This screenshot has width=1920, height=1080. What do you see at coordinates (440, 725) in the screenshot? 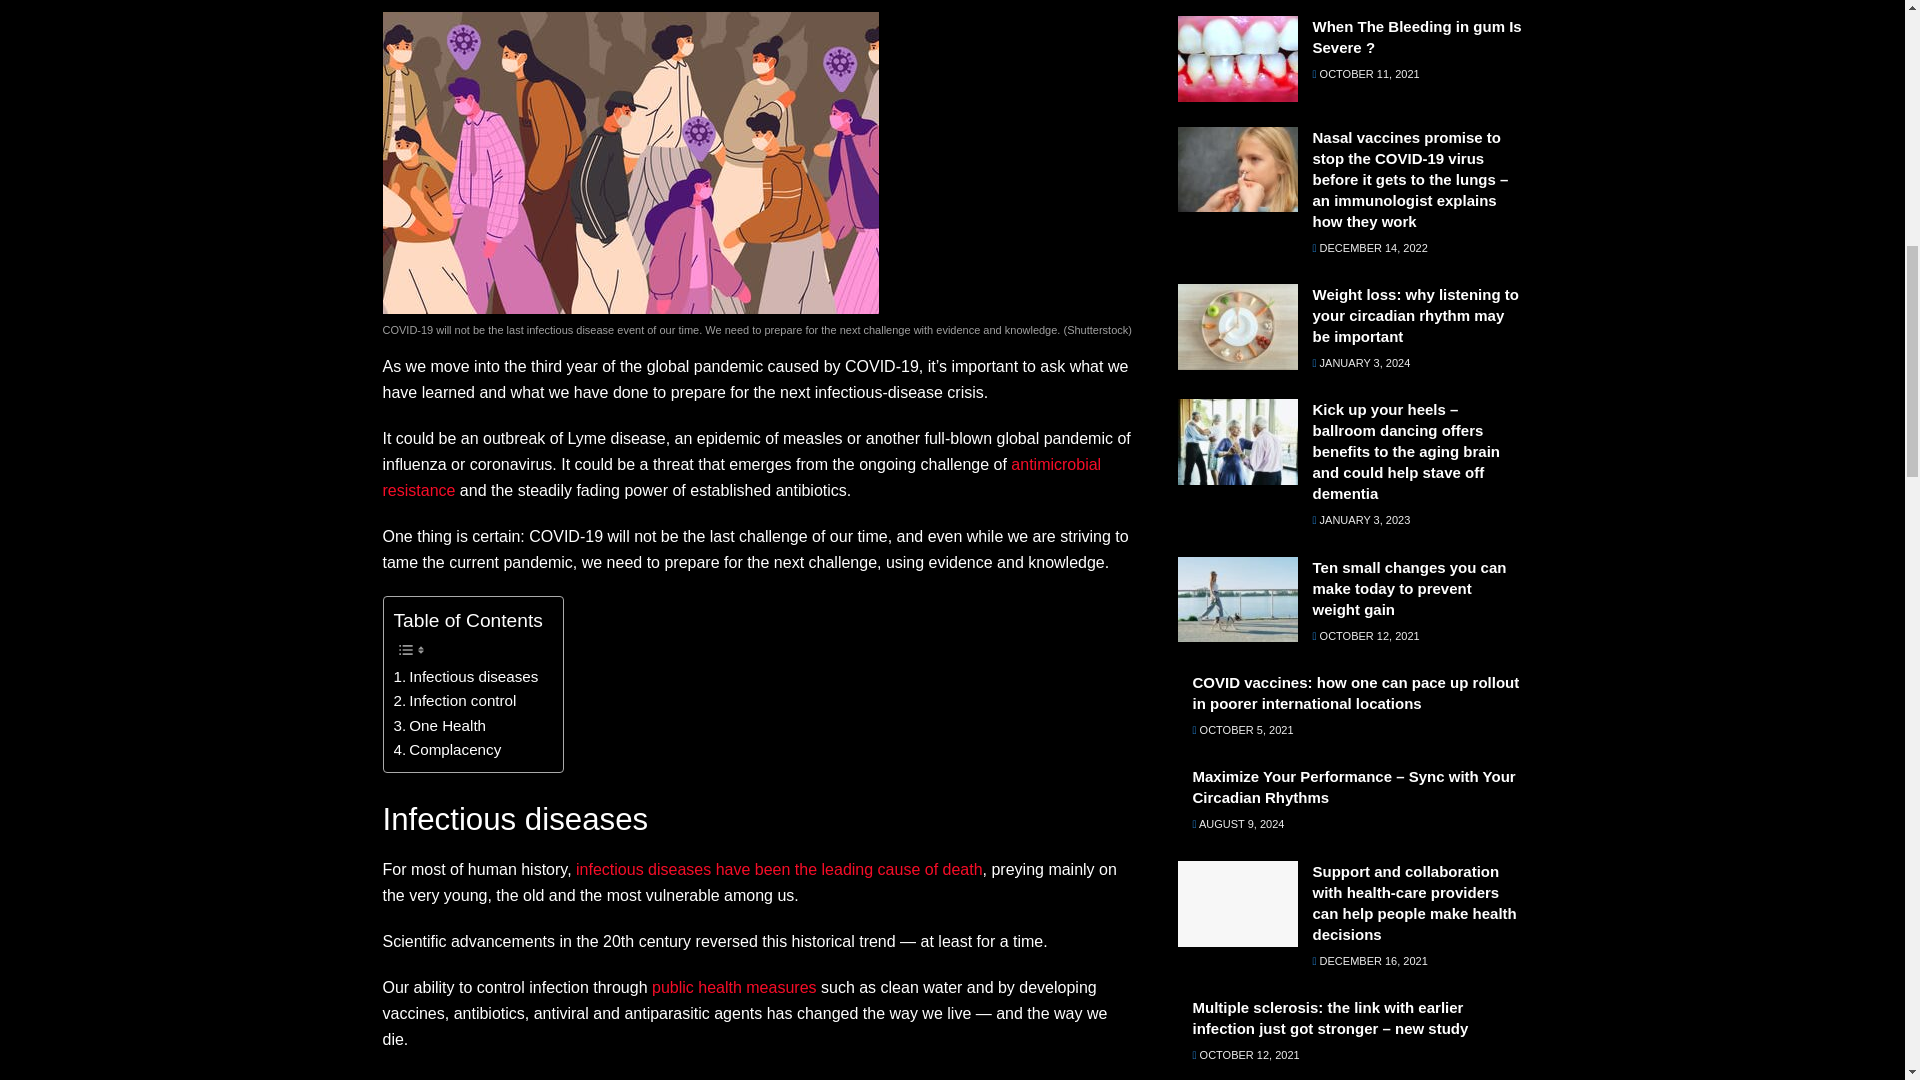
I see `One Health` at bounding box center [440, 725].